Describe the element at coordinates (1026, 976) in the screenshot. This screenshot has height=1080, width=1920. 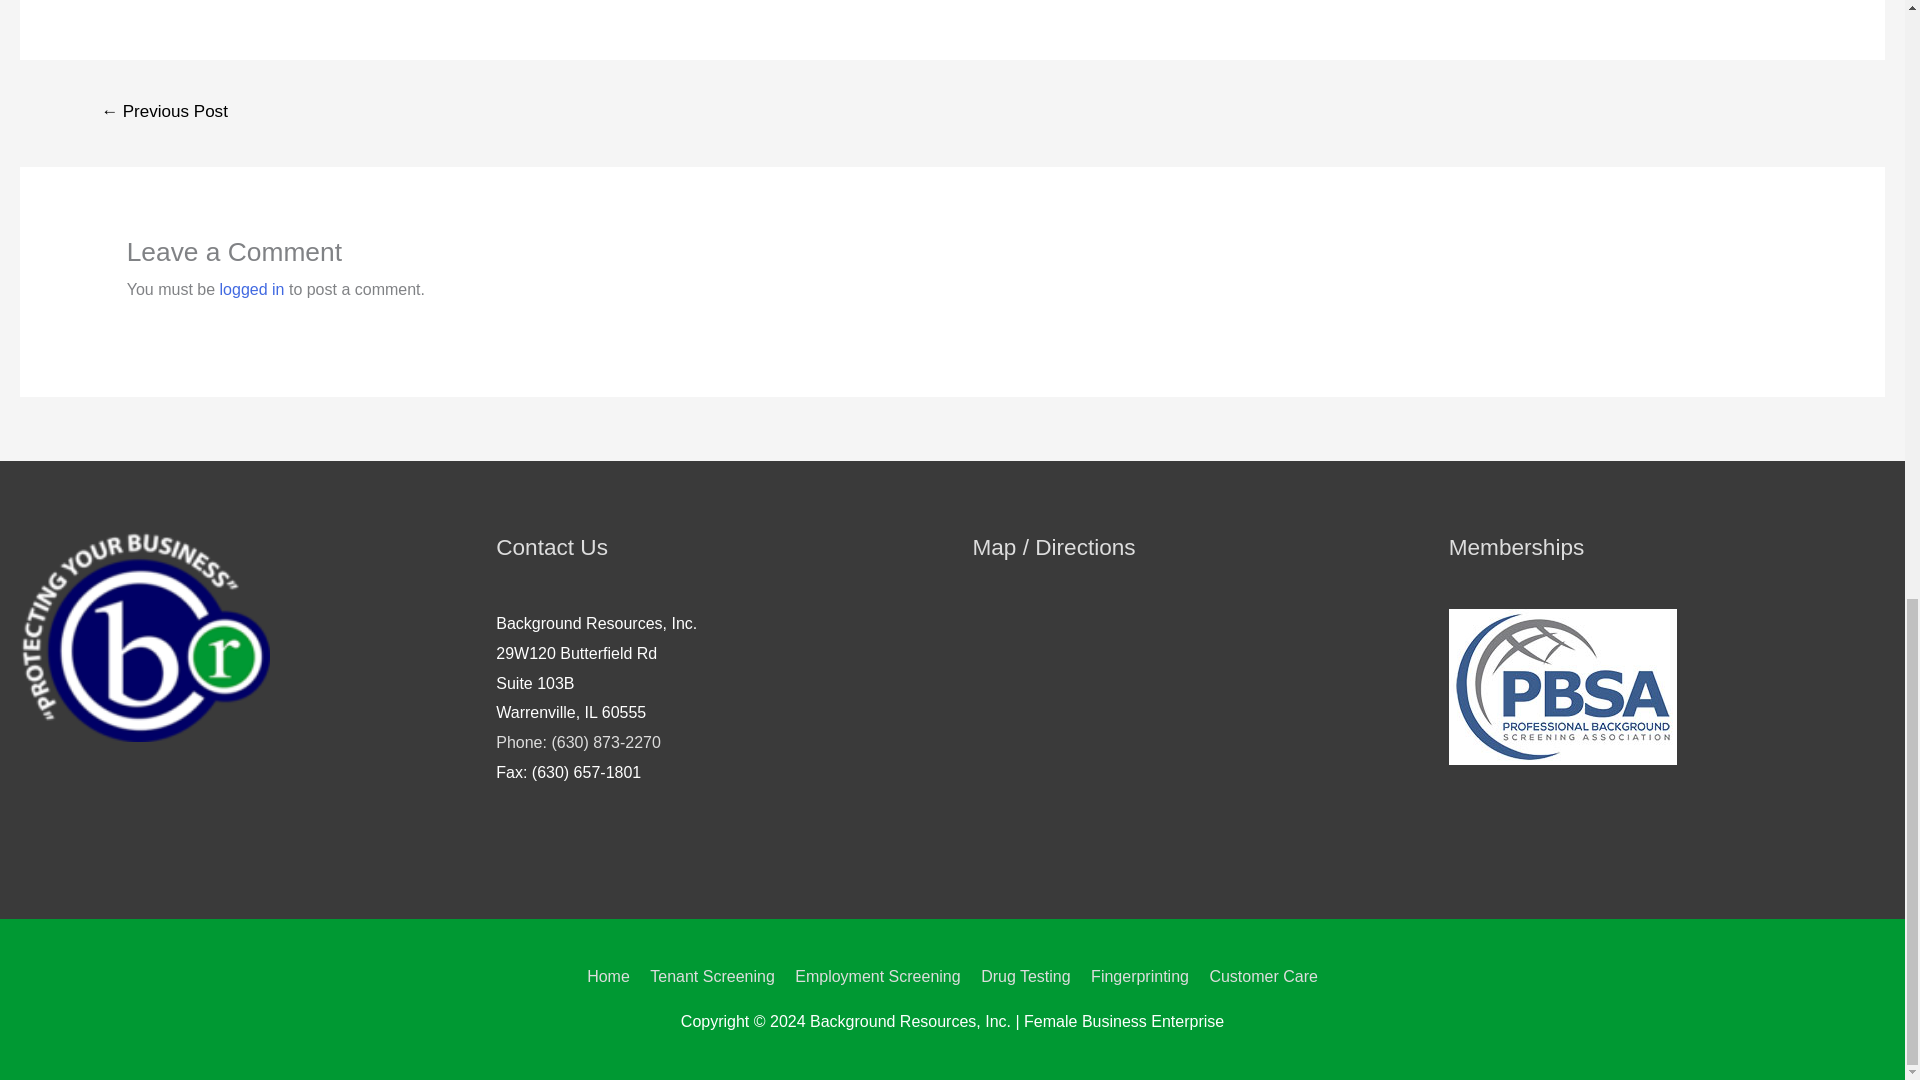
I see `Drug Testing` at that location.